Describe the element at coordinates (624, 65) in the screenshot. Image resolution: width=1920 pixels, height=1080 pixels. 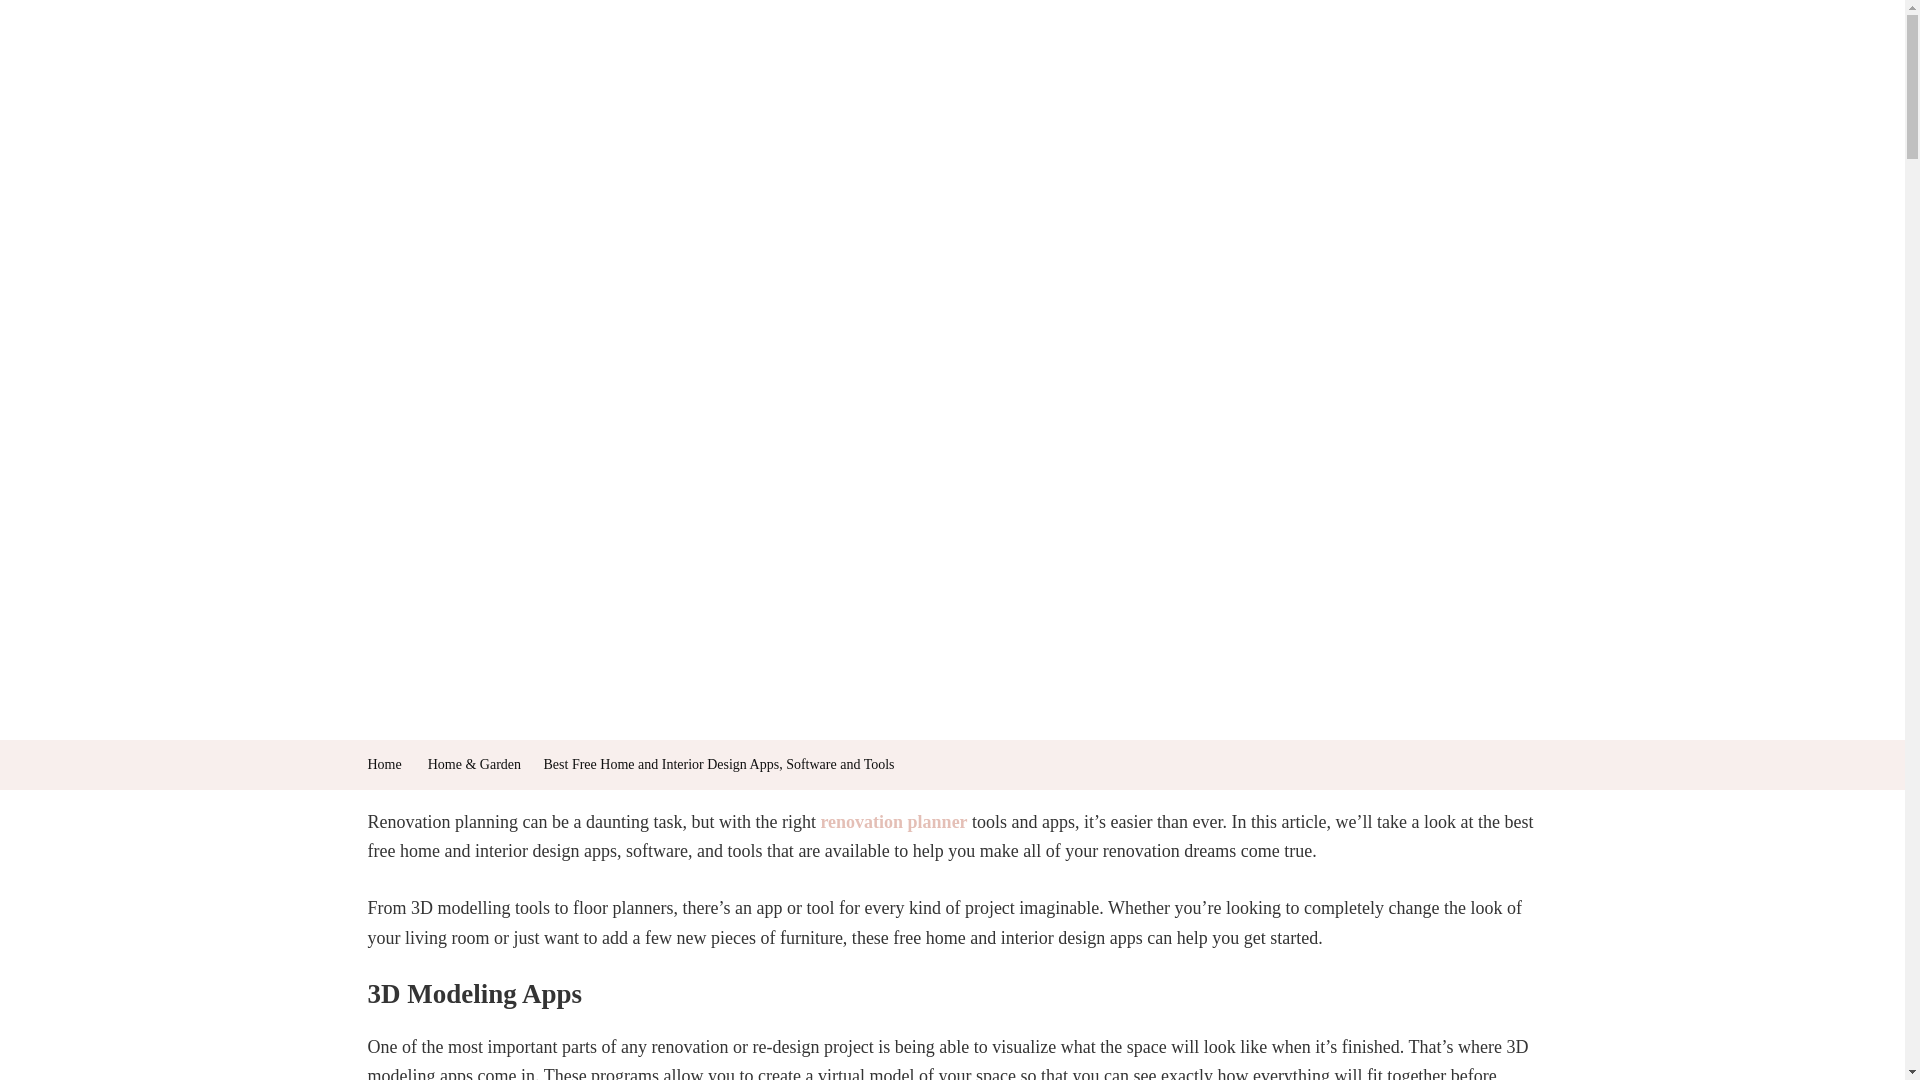
I see `Home` at that location.